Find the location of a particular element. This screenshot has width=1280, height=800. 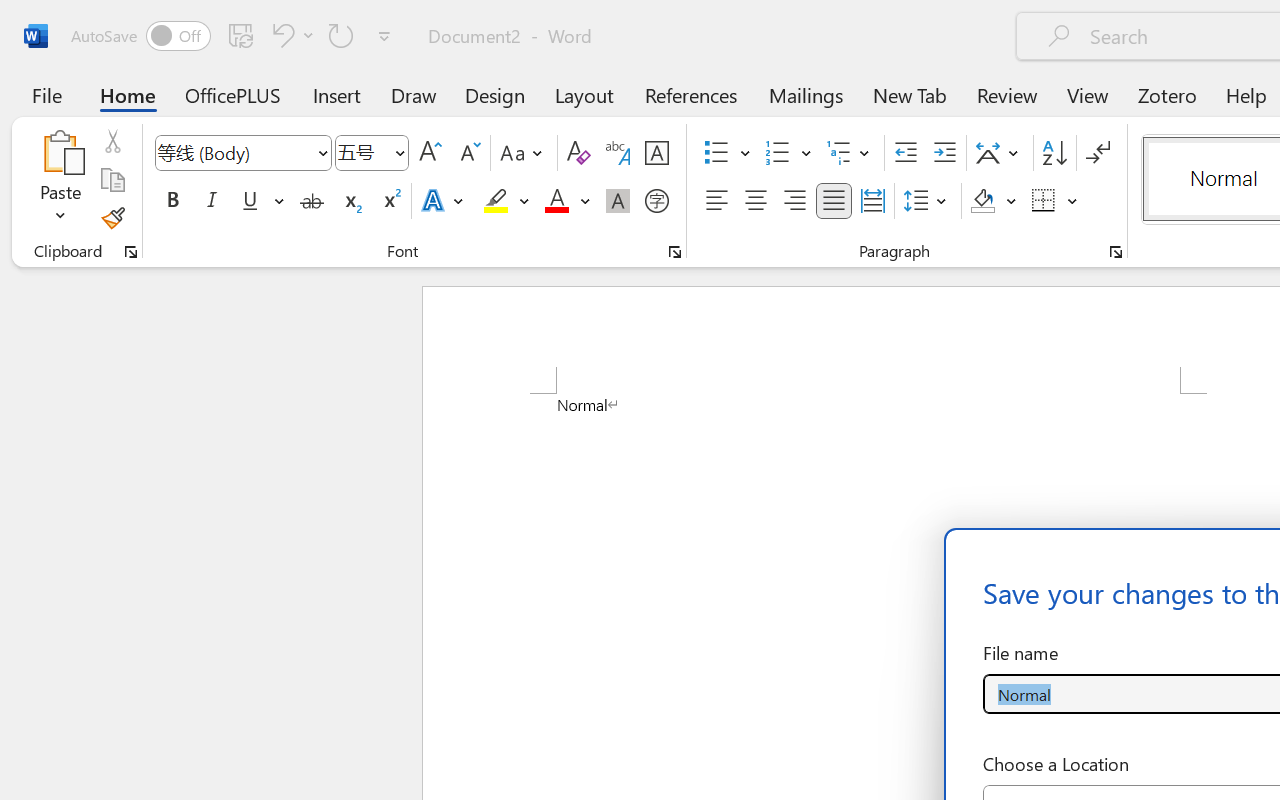

Character Border is located at coordinates (656, 153).